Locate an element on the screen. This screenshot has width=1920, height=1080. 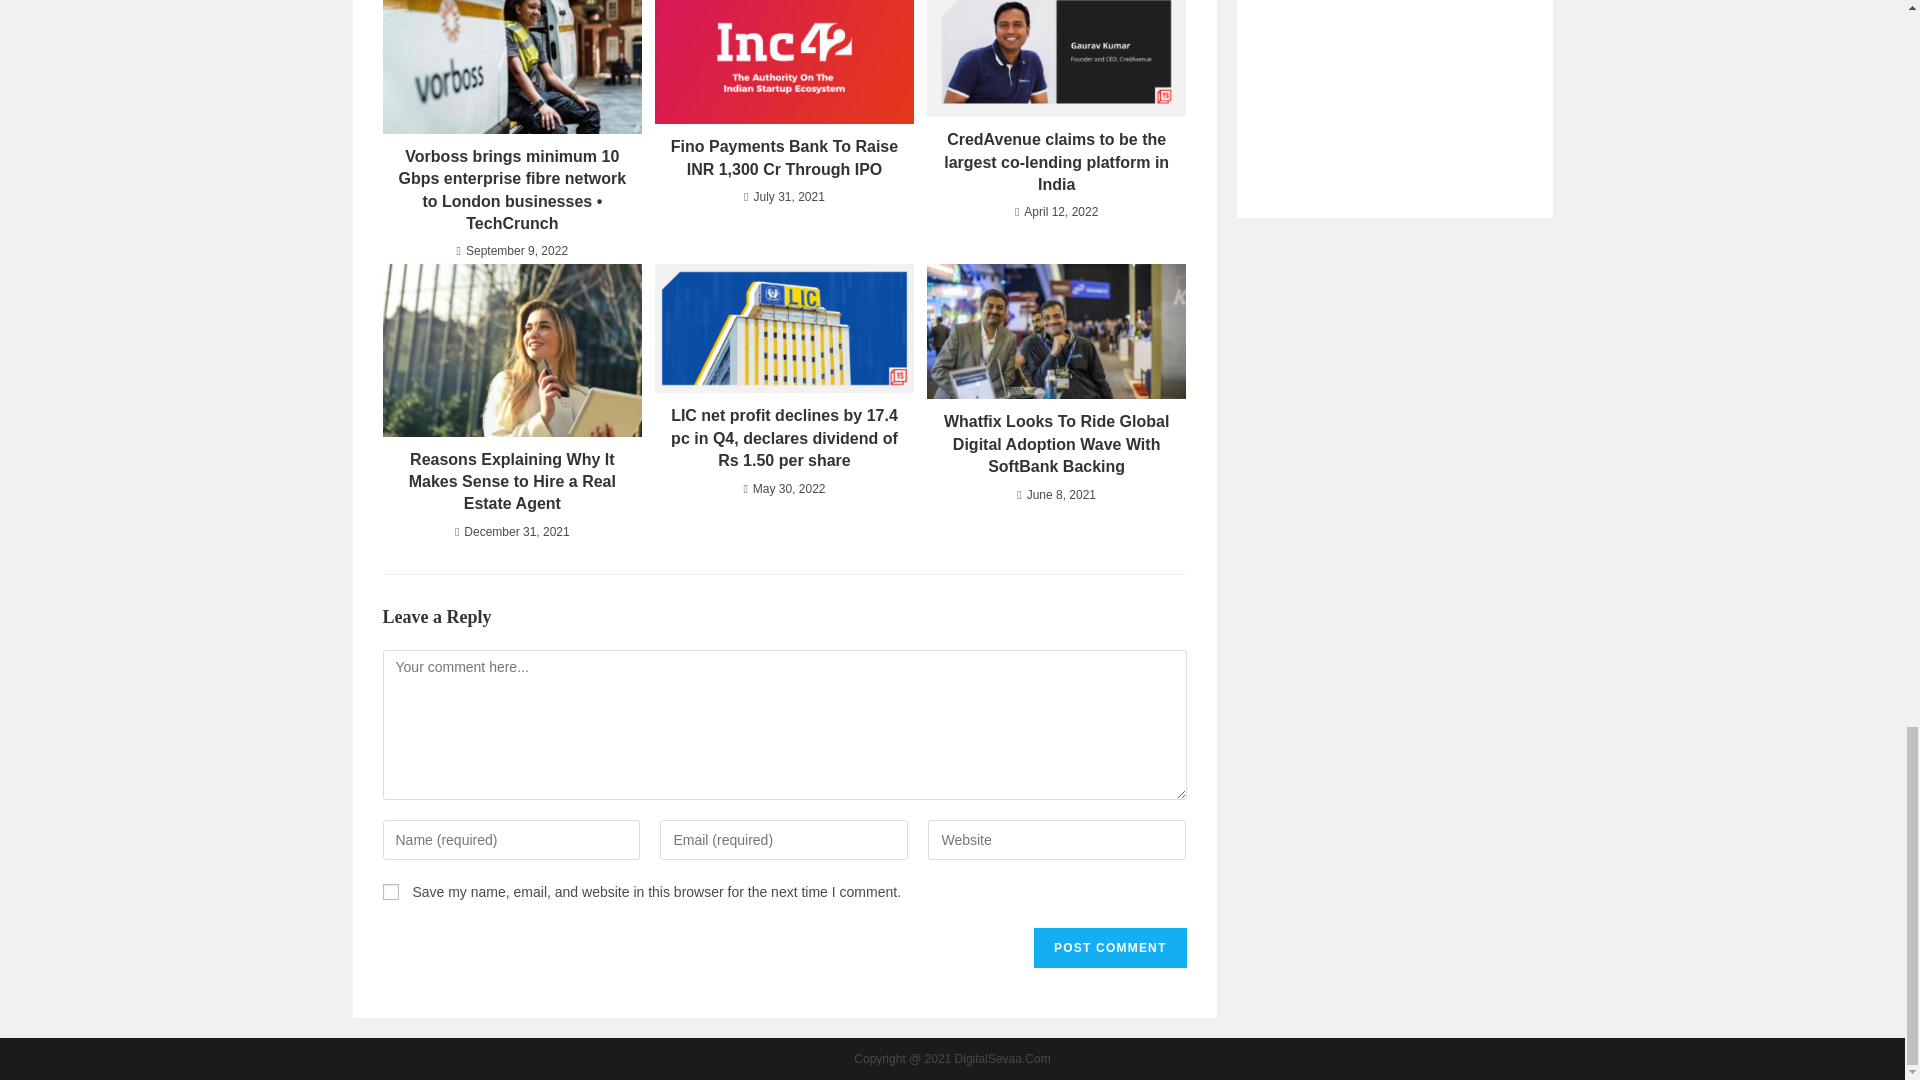
Advertisement is located at coordinates (1394, 80).